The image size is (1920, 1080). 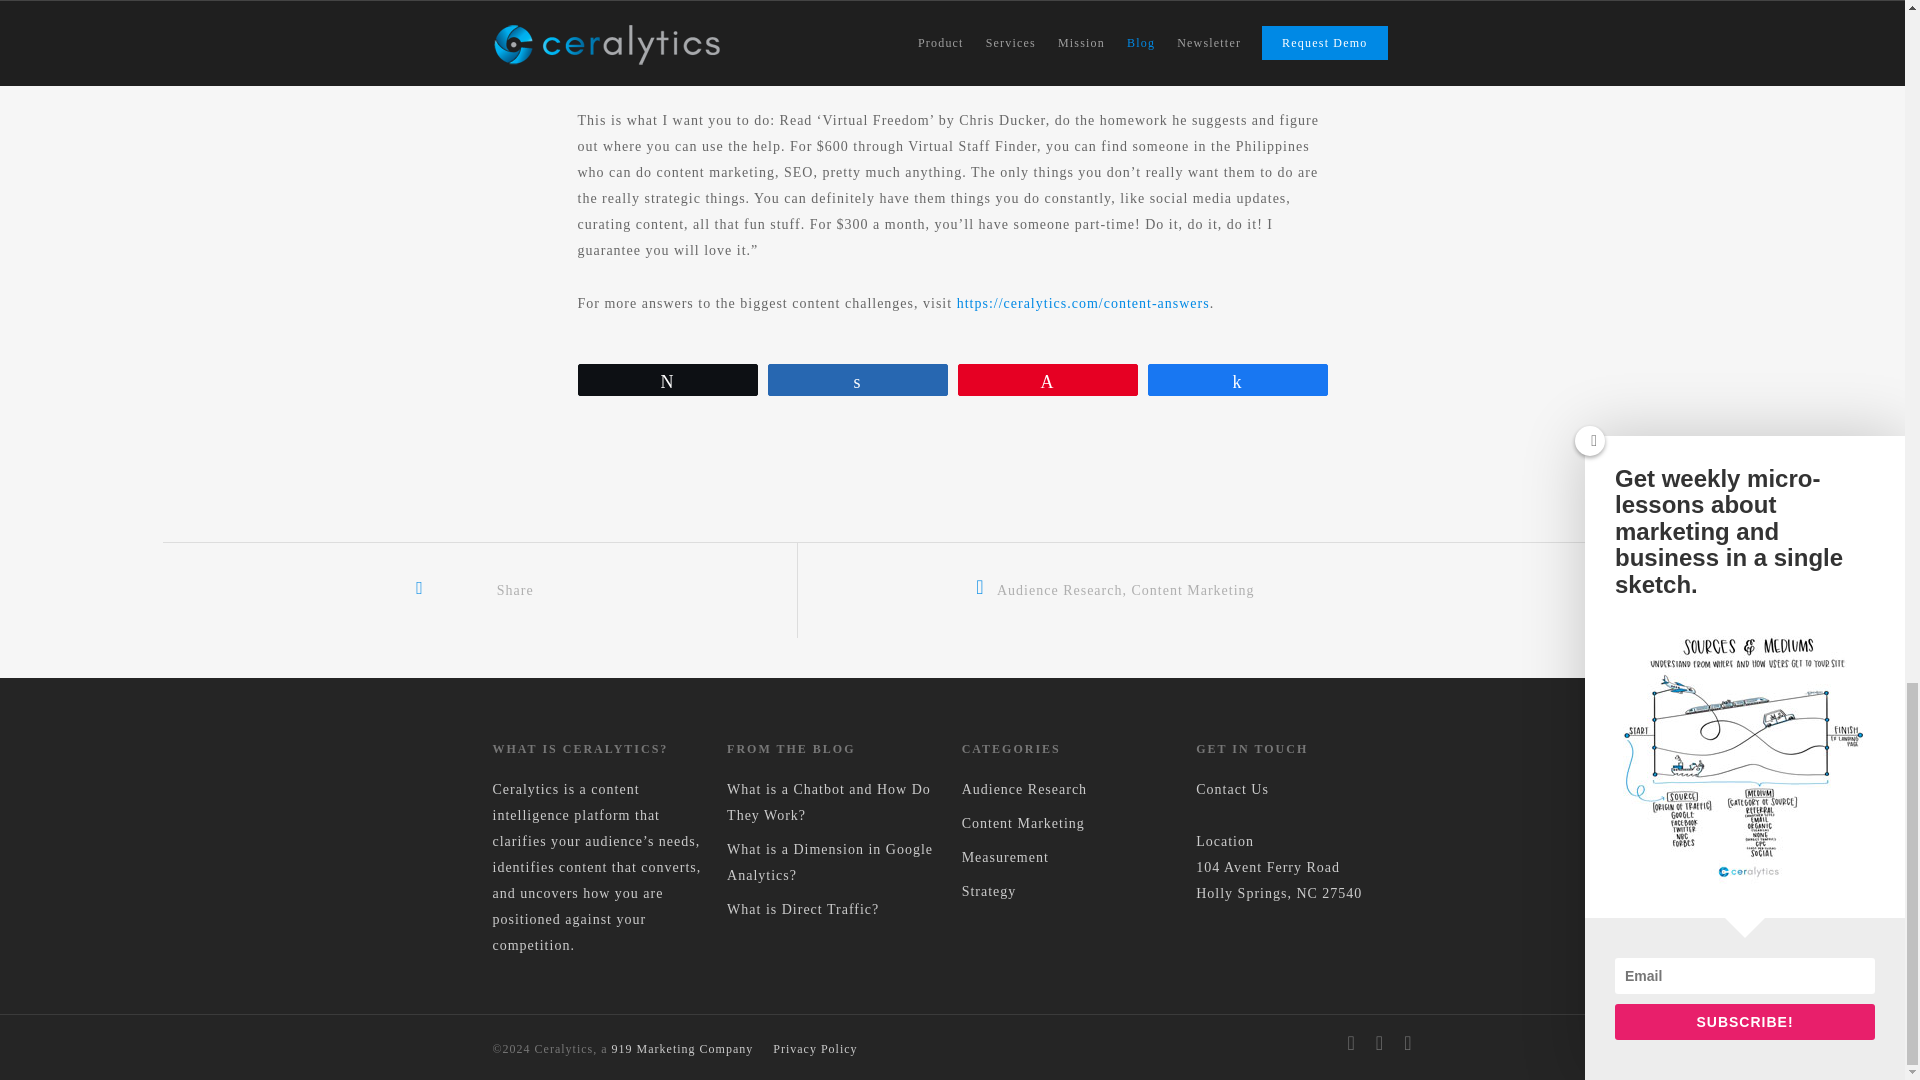 What do you see at coordinates (683, 1049) in the screenshot?
I see `919 Marketing Company` at bounding box center [683, 1049].